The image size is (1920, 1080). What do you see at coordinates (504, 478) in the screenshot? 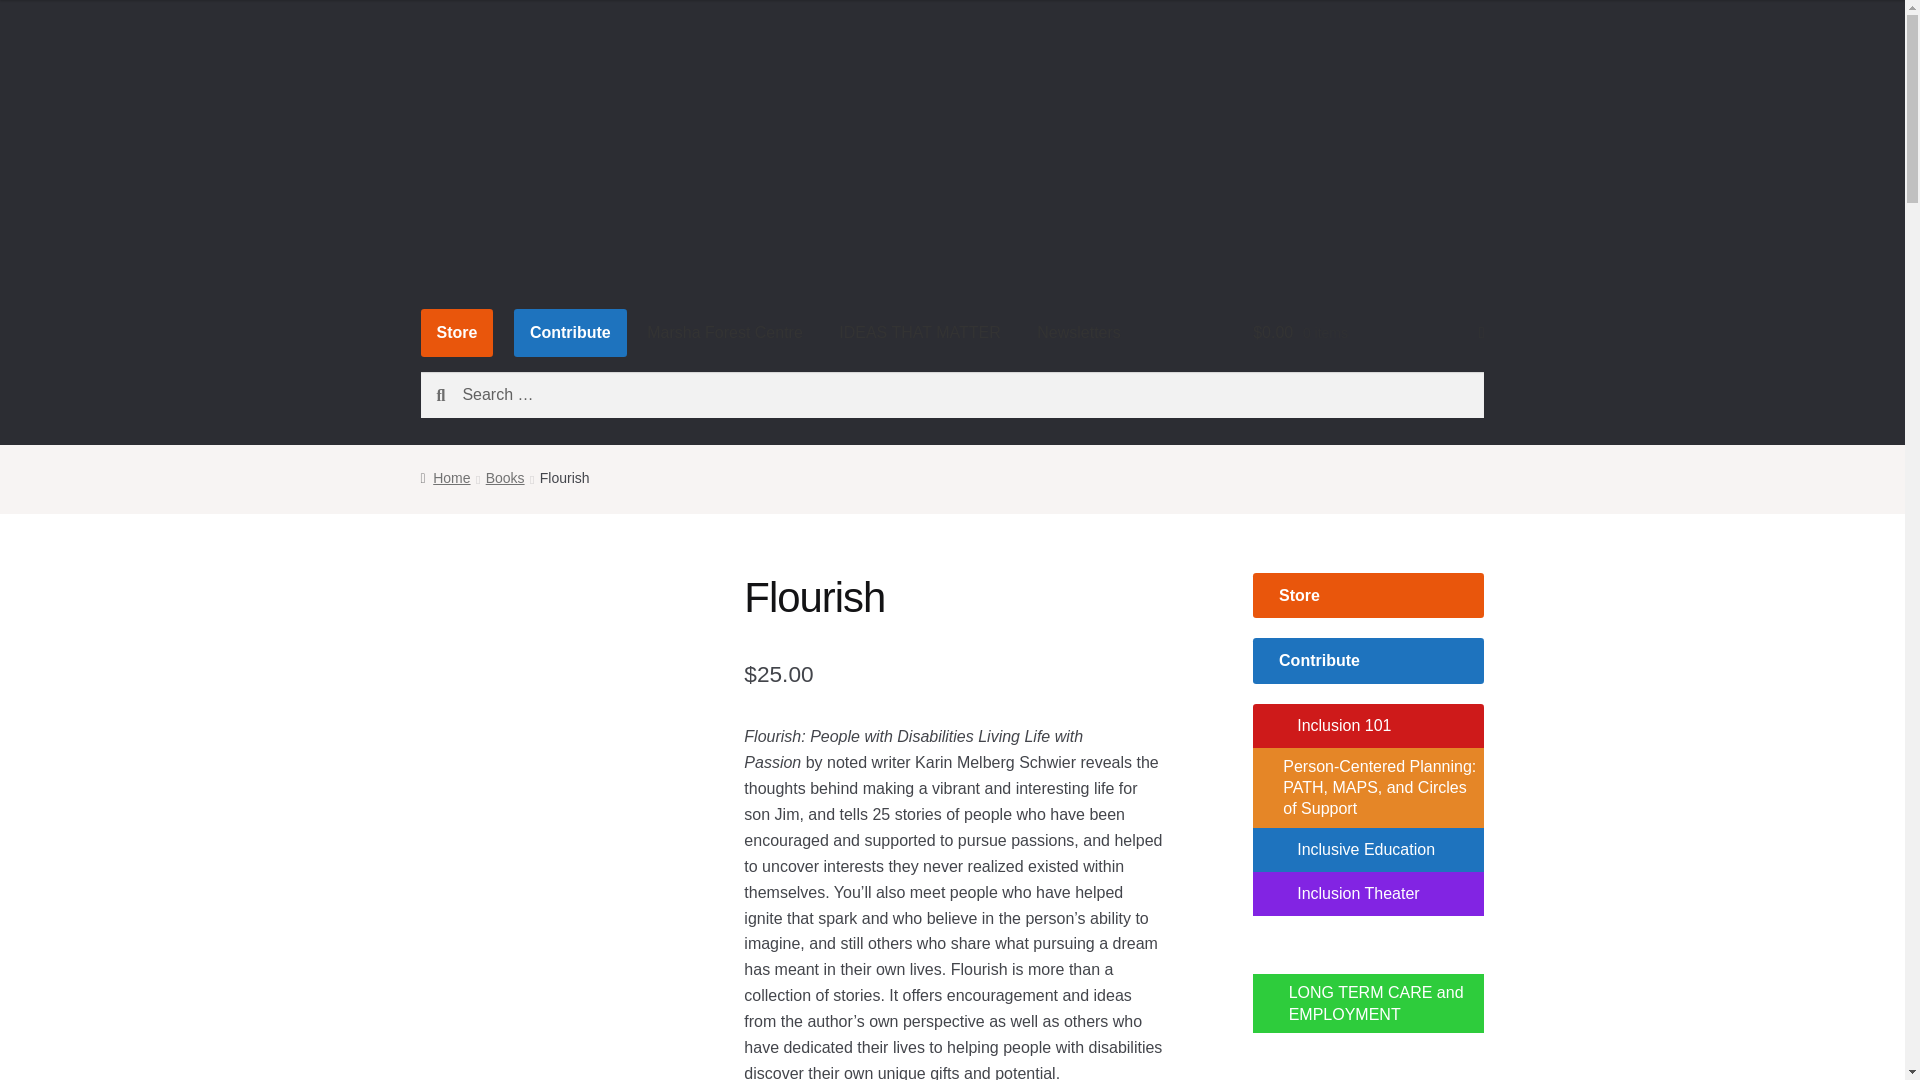
I see `Books` at bounding box center [504, 478].